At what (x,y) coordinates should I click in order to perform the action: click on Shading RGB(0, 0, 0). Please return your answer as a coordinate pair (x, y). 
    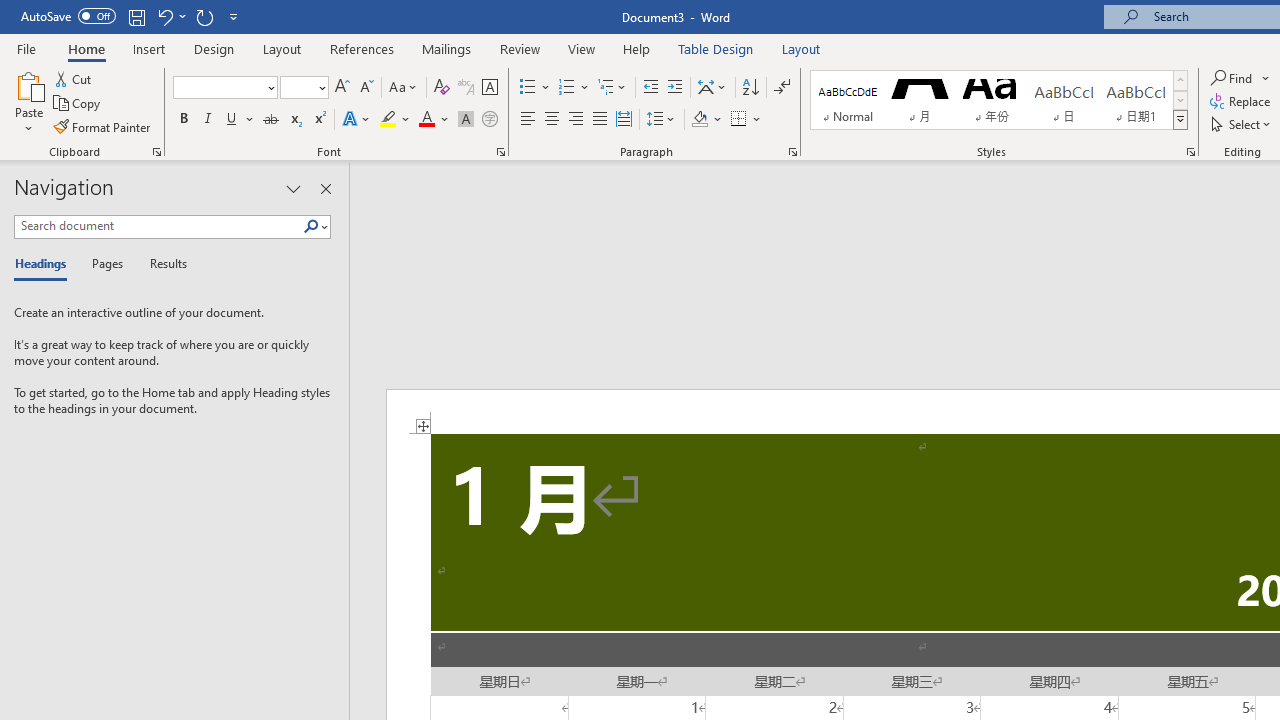
    Looking at the image, I should click on (699, 120).